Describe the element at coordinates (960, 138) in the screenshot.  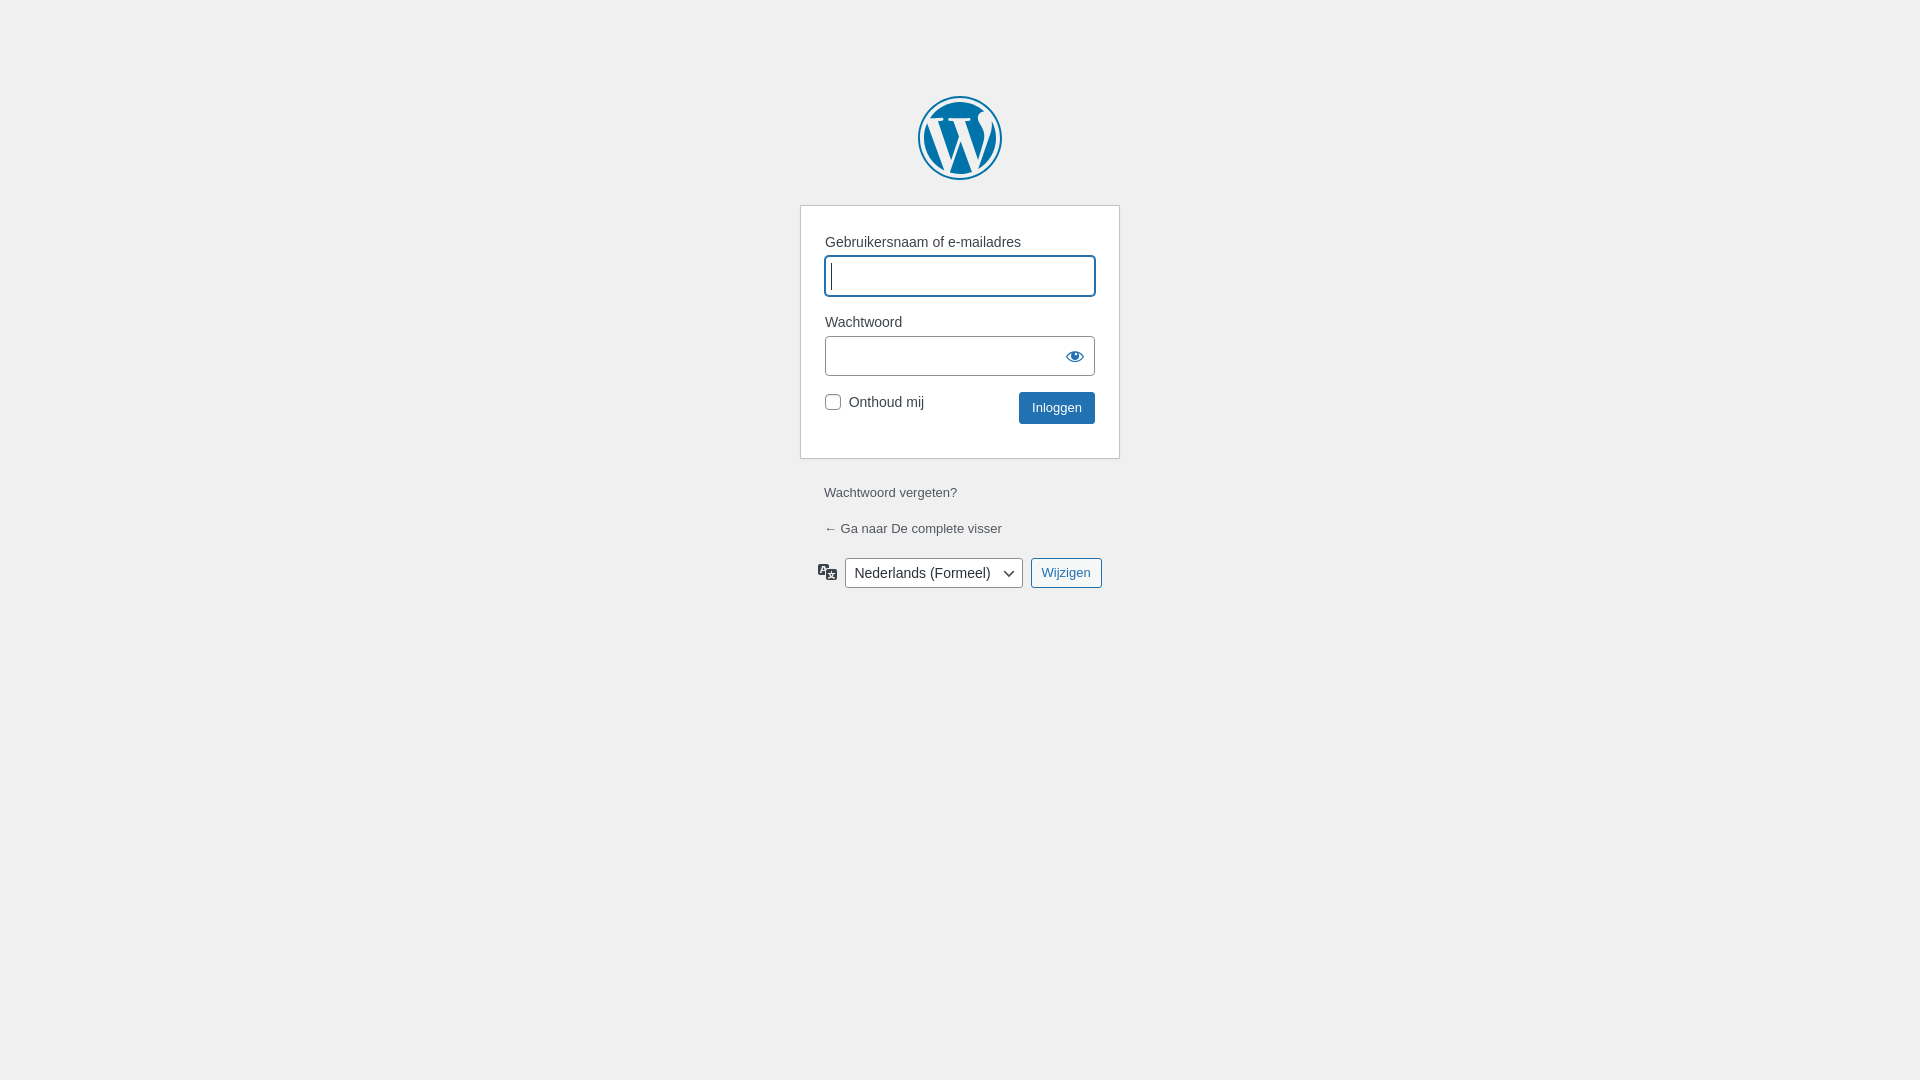
I see `Mogelijk gemaakt door WordPress` at that location.